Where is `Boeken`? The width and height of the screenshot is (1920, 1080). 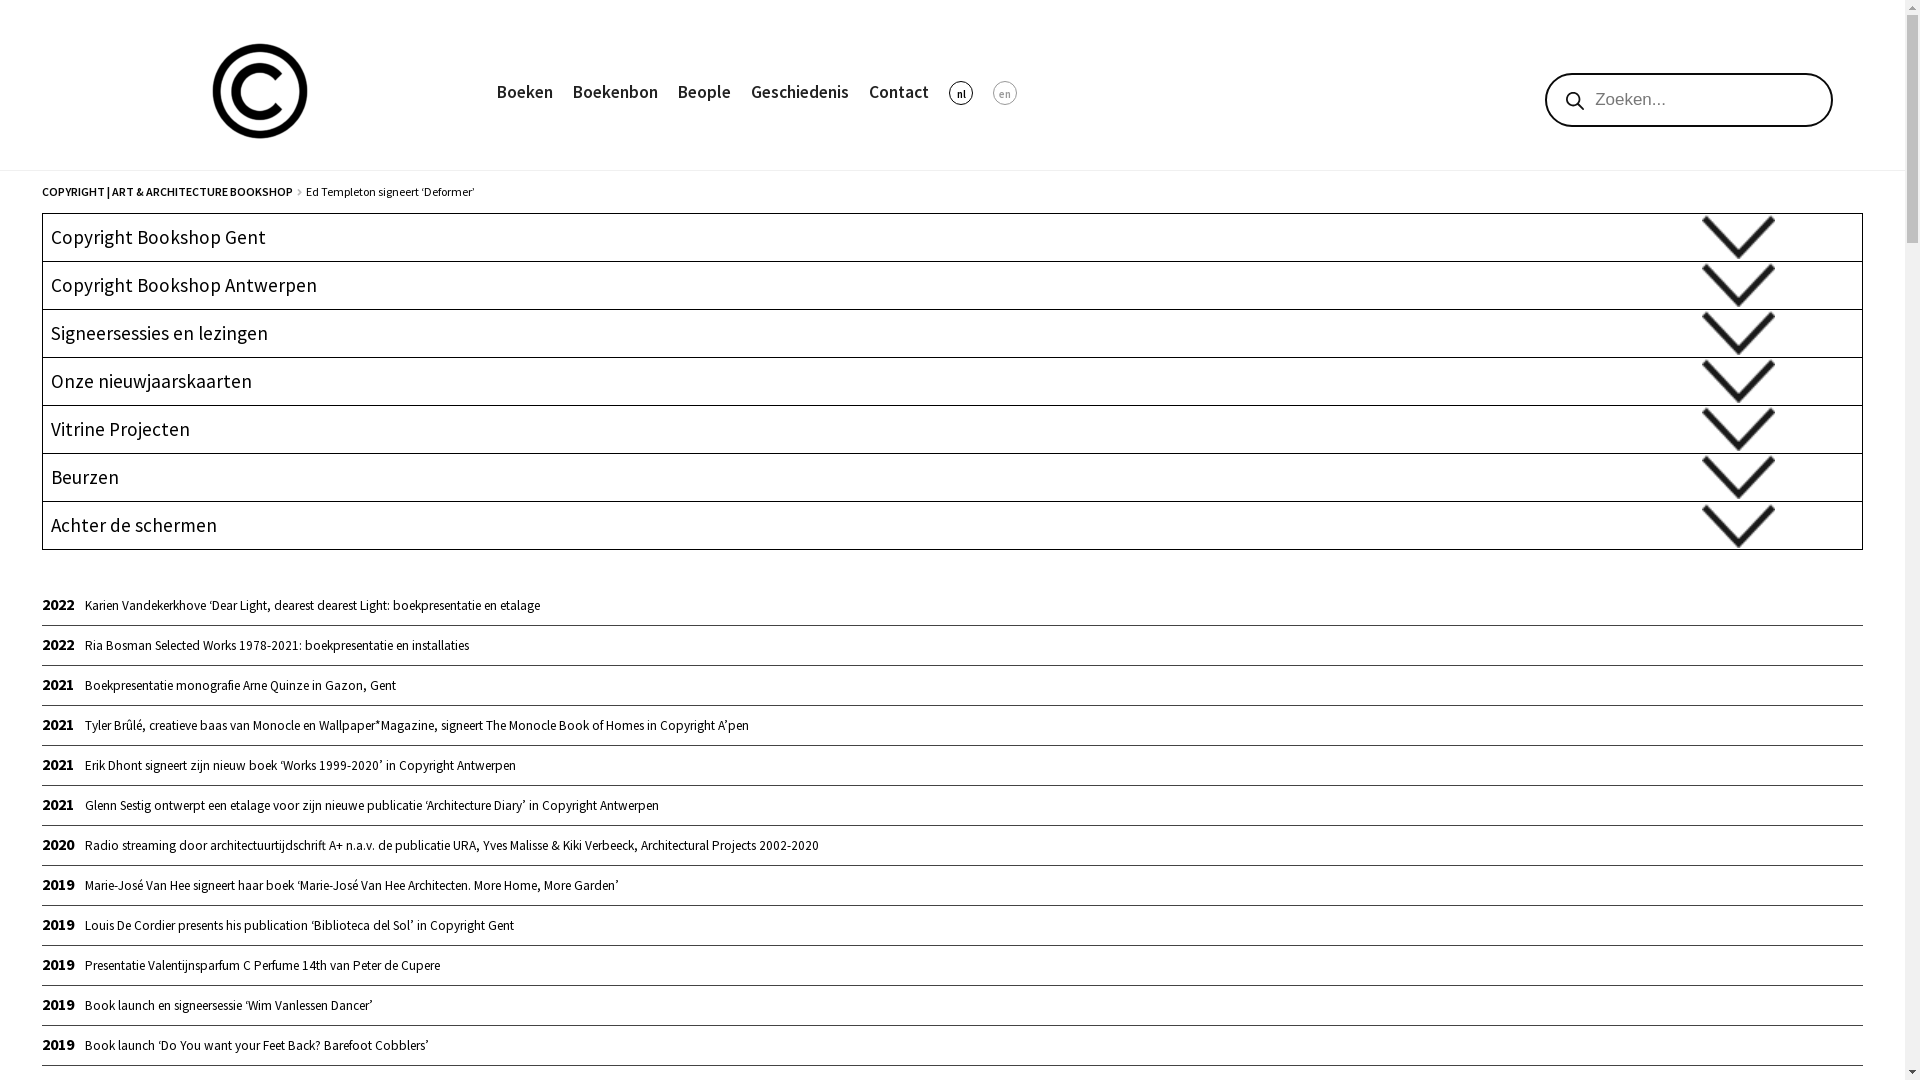 Boeken is located at coordinates (535, 92).